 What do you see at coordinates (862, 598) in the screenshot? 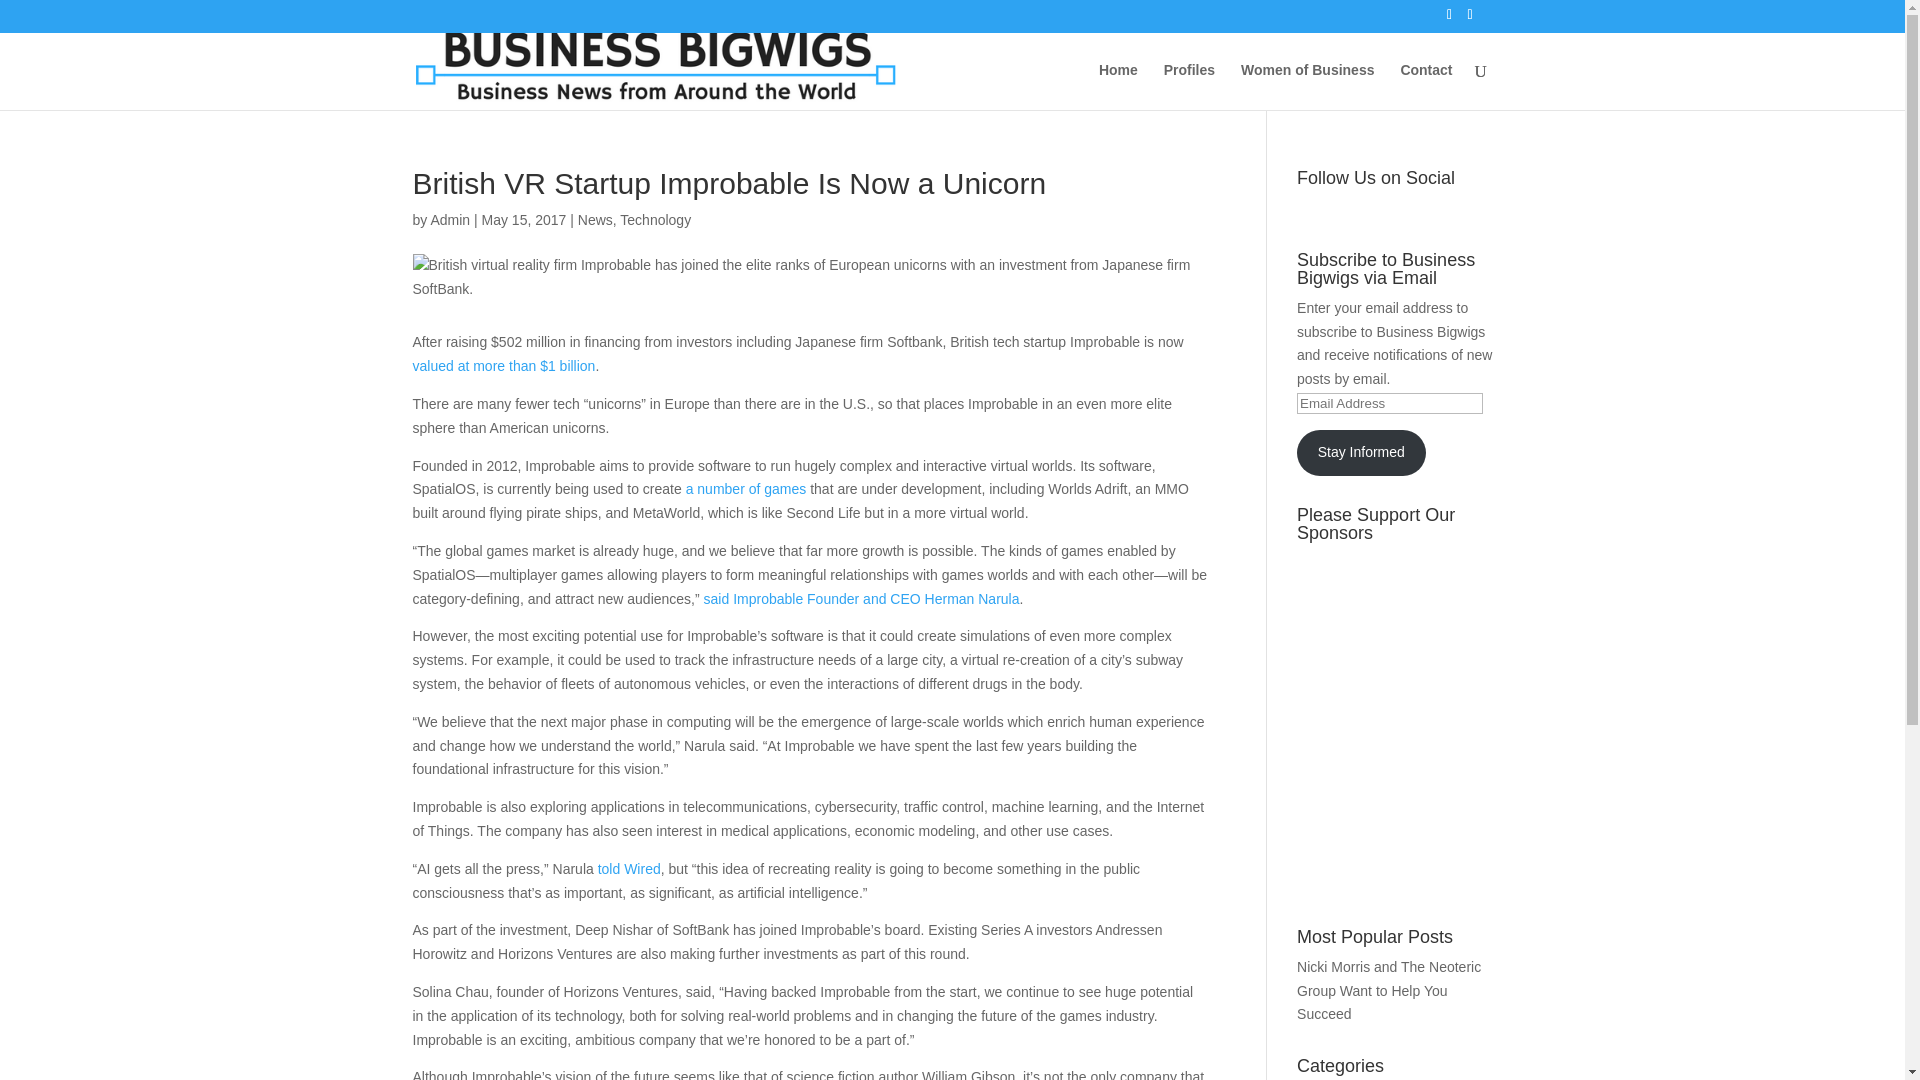
I see `said Improbable Founder and CEO Herman Narula` at bounding box center [862, 598].